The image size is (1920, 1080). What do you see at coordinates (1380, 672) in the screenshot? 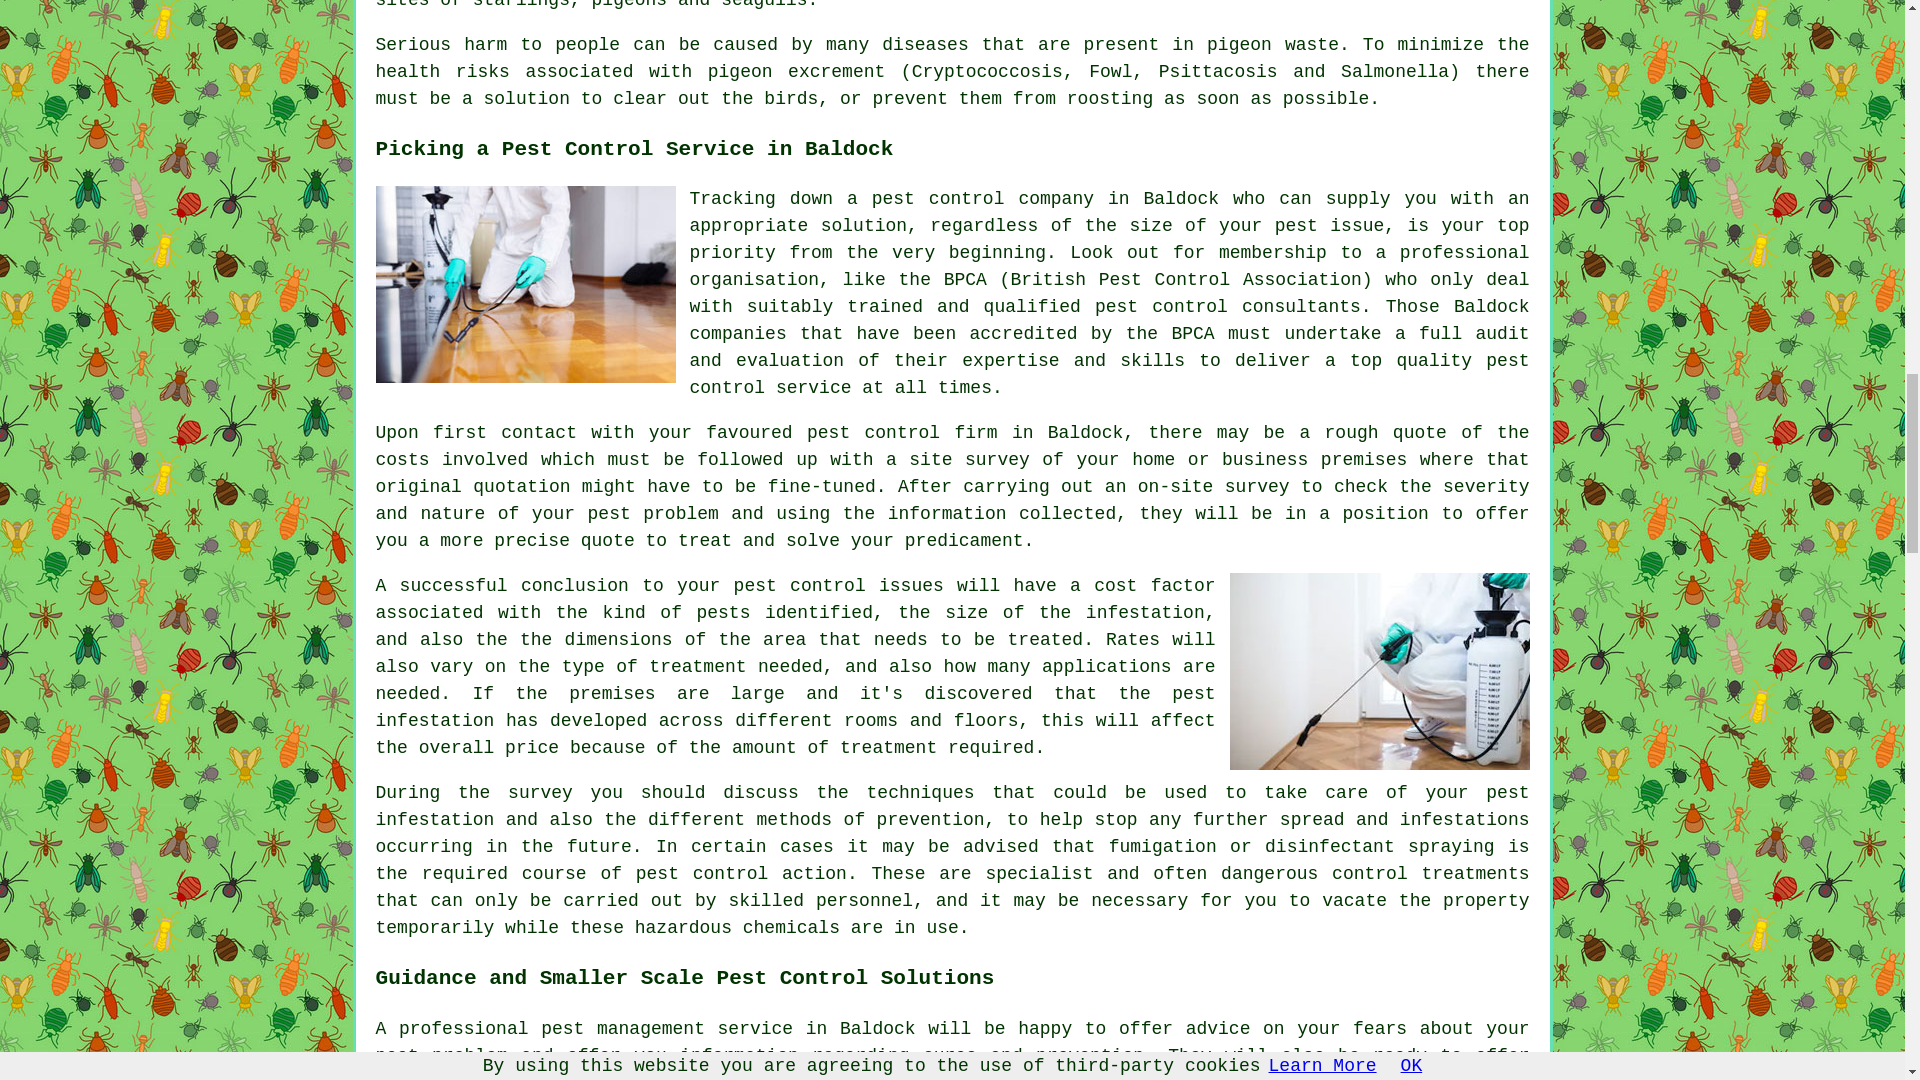
I see `Pest Management Service Baldock UK` at bounding box center [1380, 672].